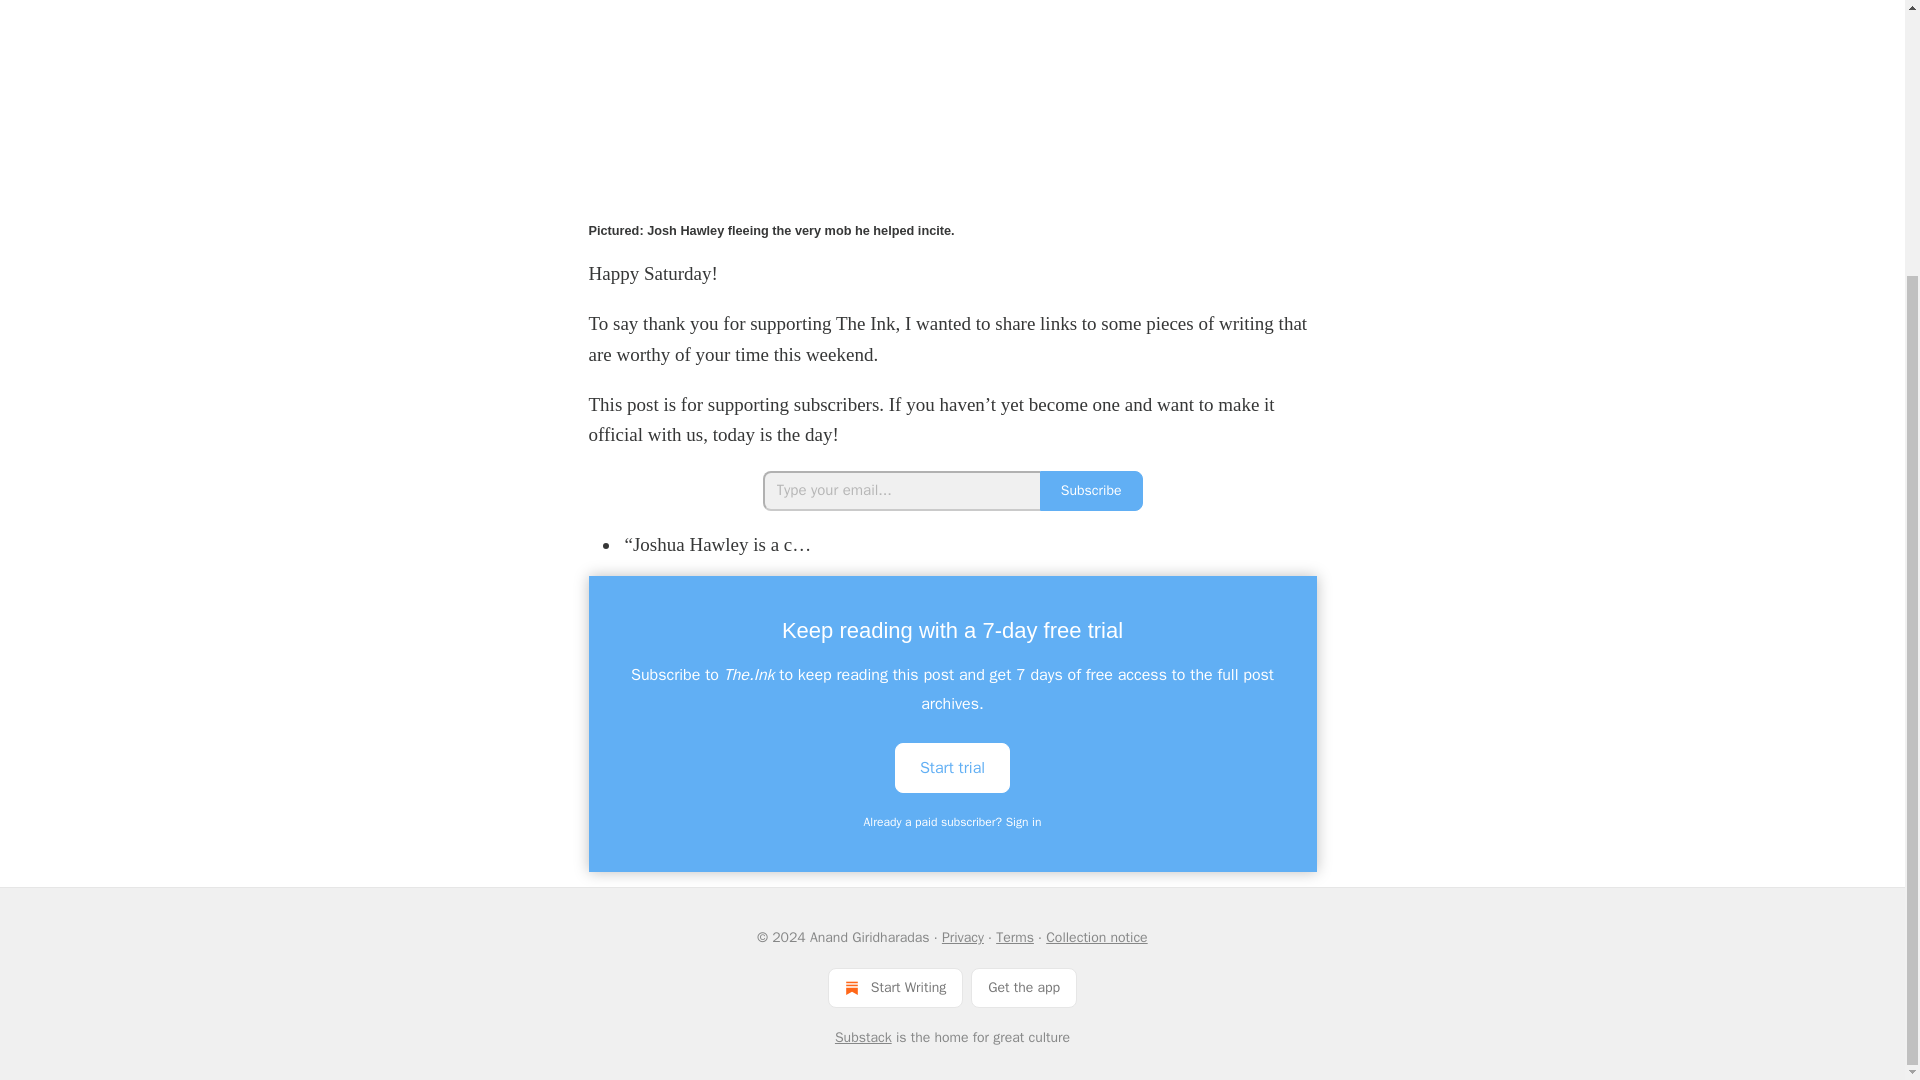 The image size is (1920, 1080). Describe the element at coordinates (1015, 937) in the screenshot. I see `Terms` at that location.